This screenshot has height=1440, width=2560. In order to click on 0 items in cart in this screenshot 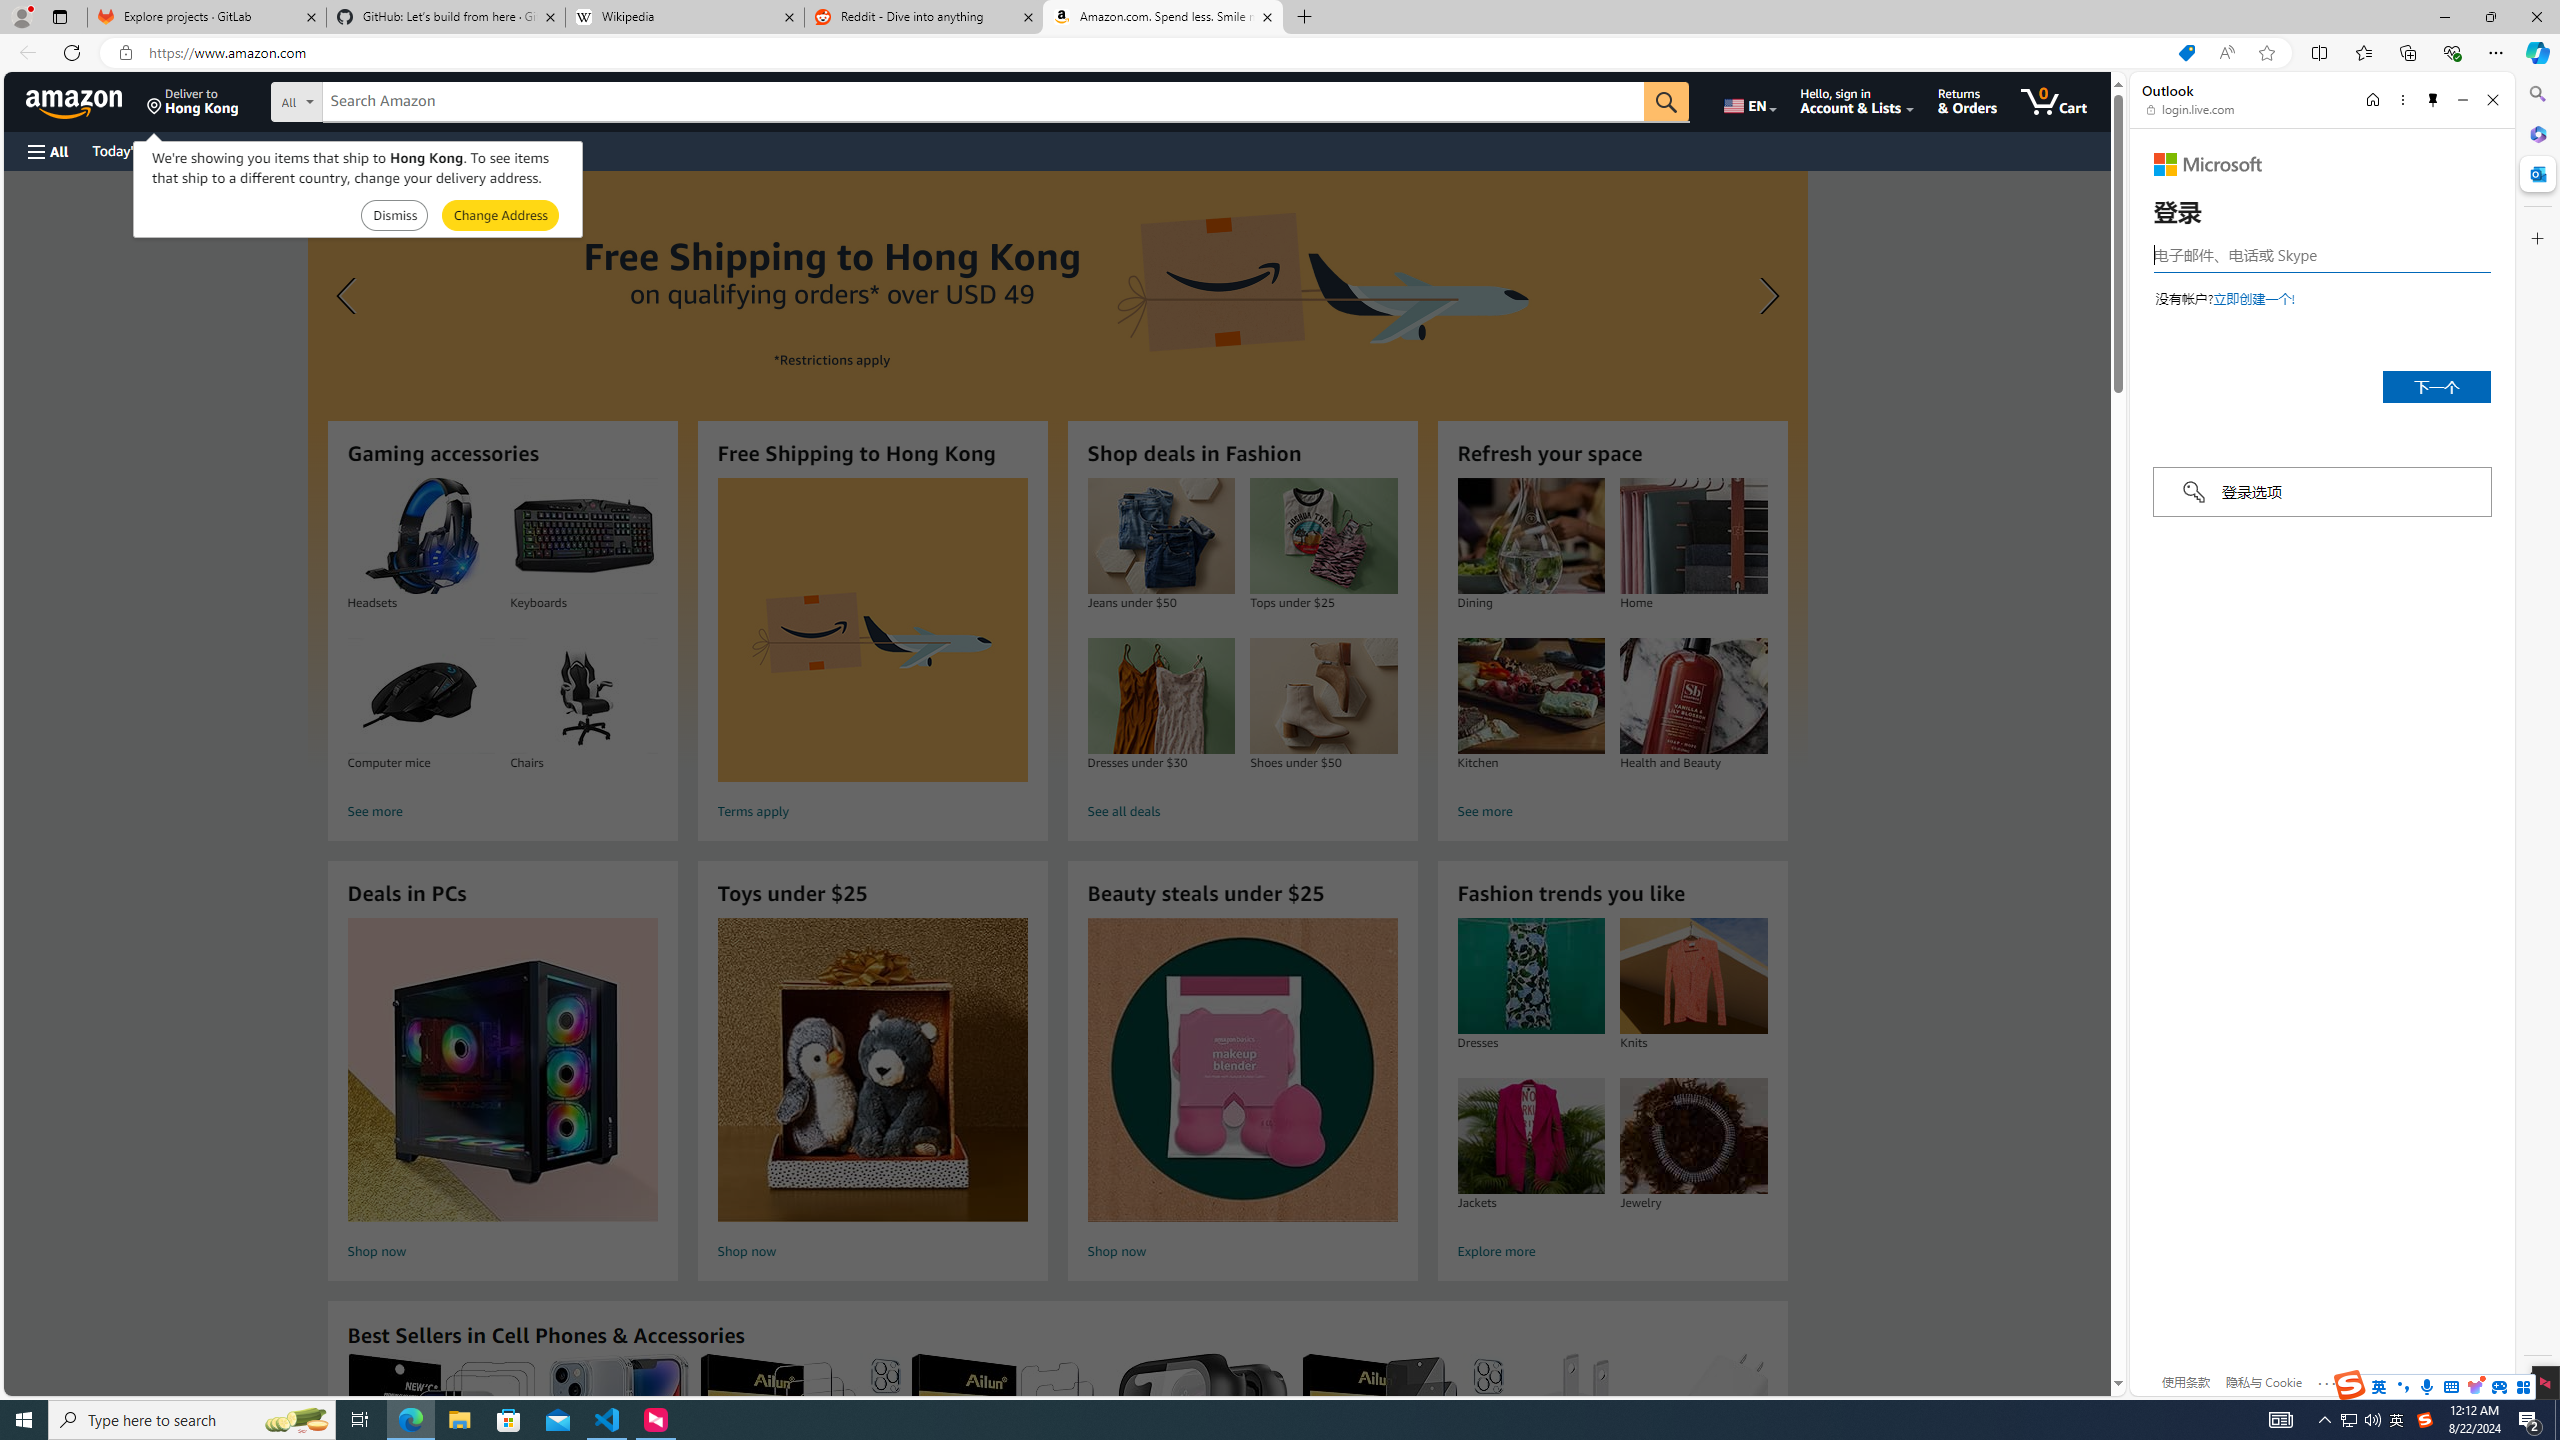, I will do `click(2054, 101)`.